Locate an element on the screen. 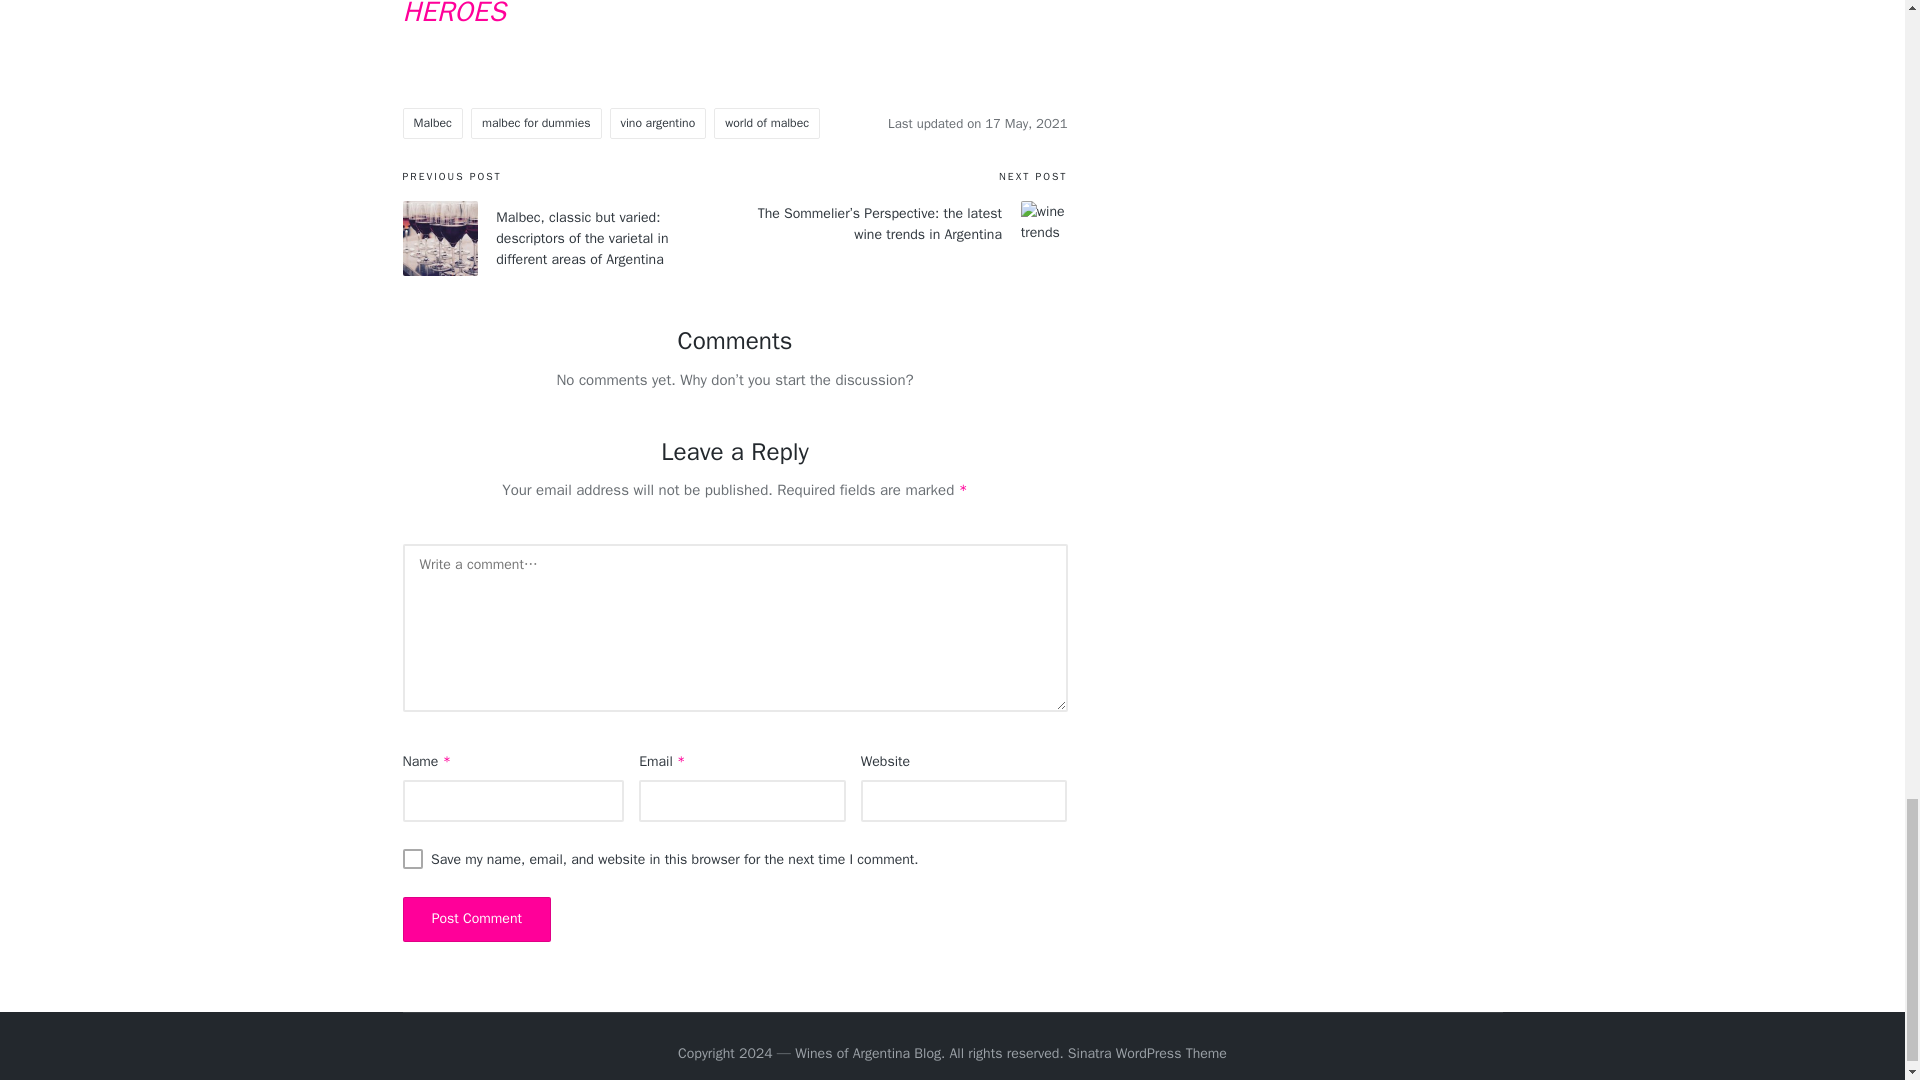 Image resolution: width=1920 pixels, height=1080 pixels. world of malbec is located at coordinates (766, 123).